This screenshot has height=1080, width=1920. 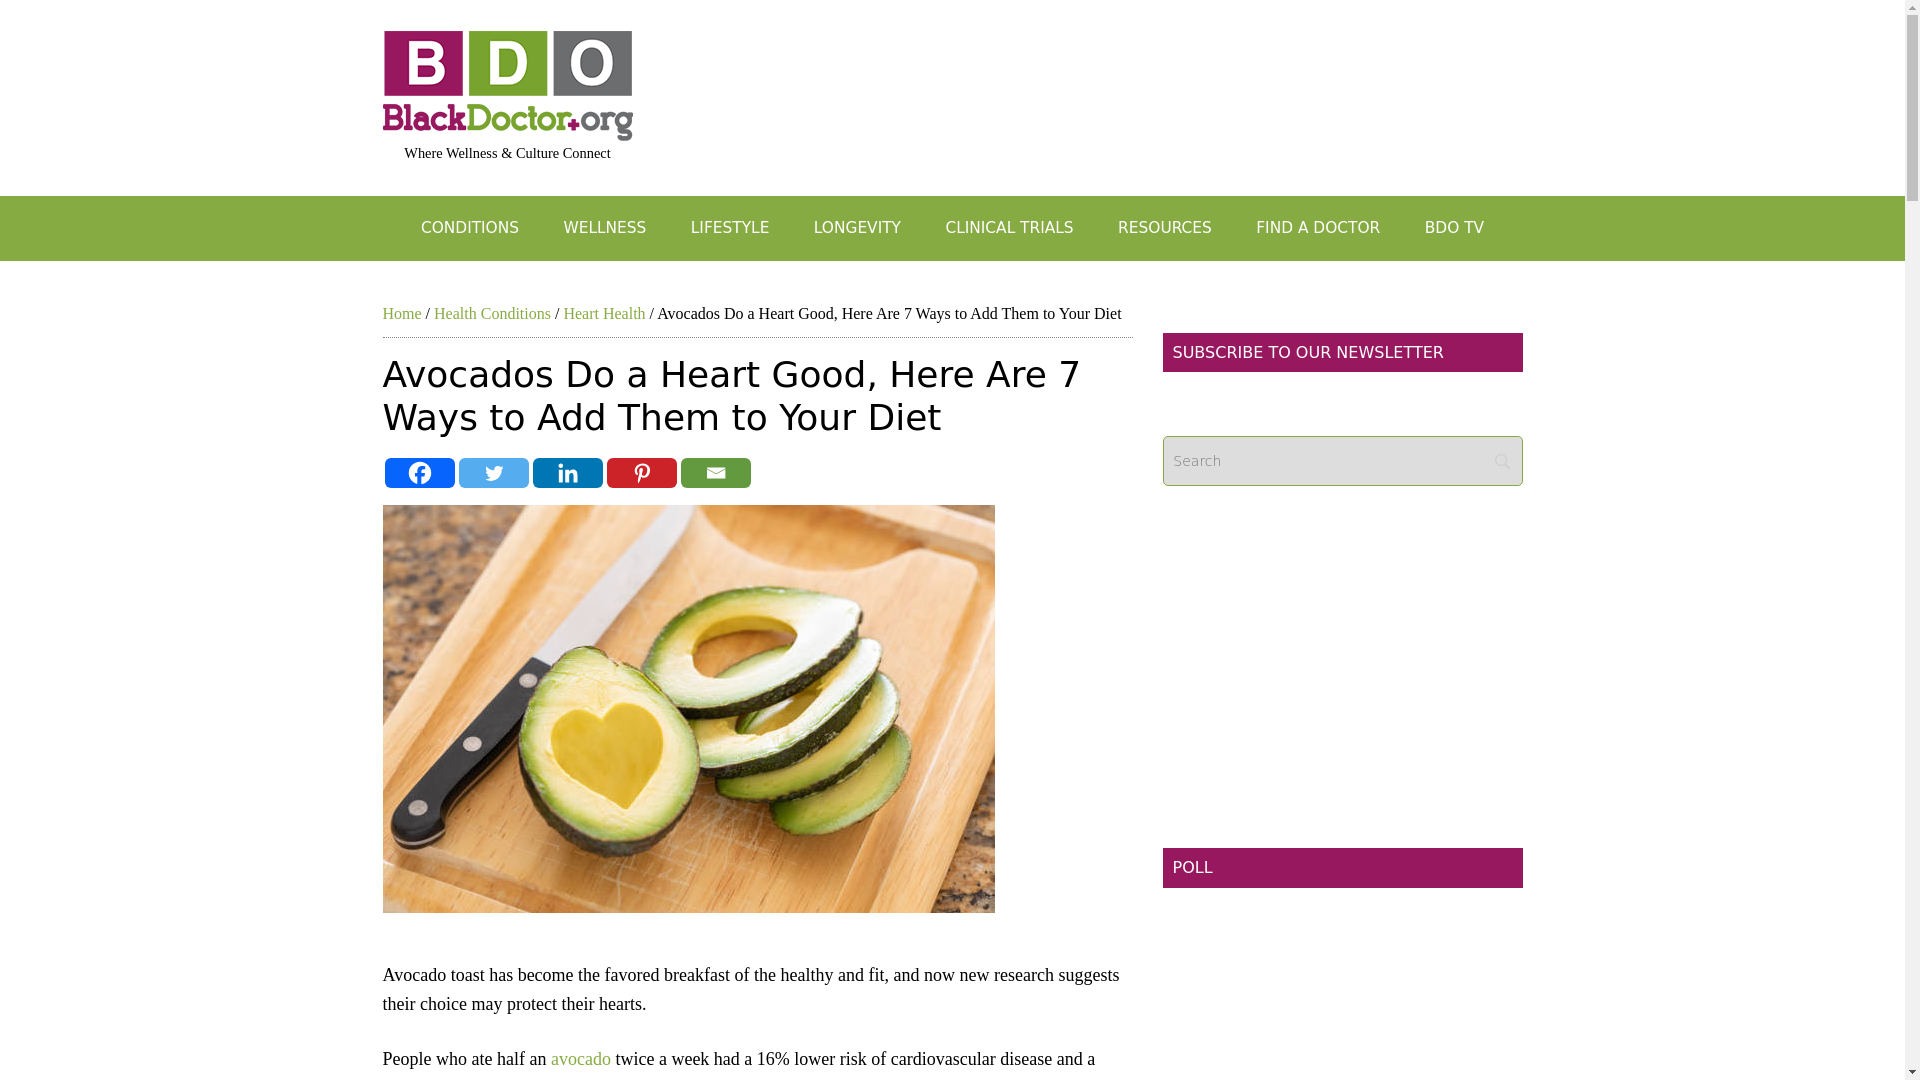 I want to click on Twitter, so click(x=493, y=472).